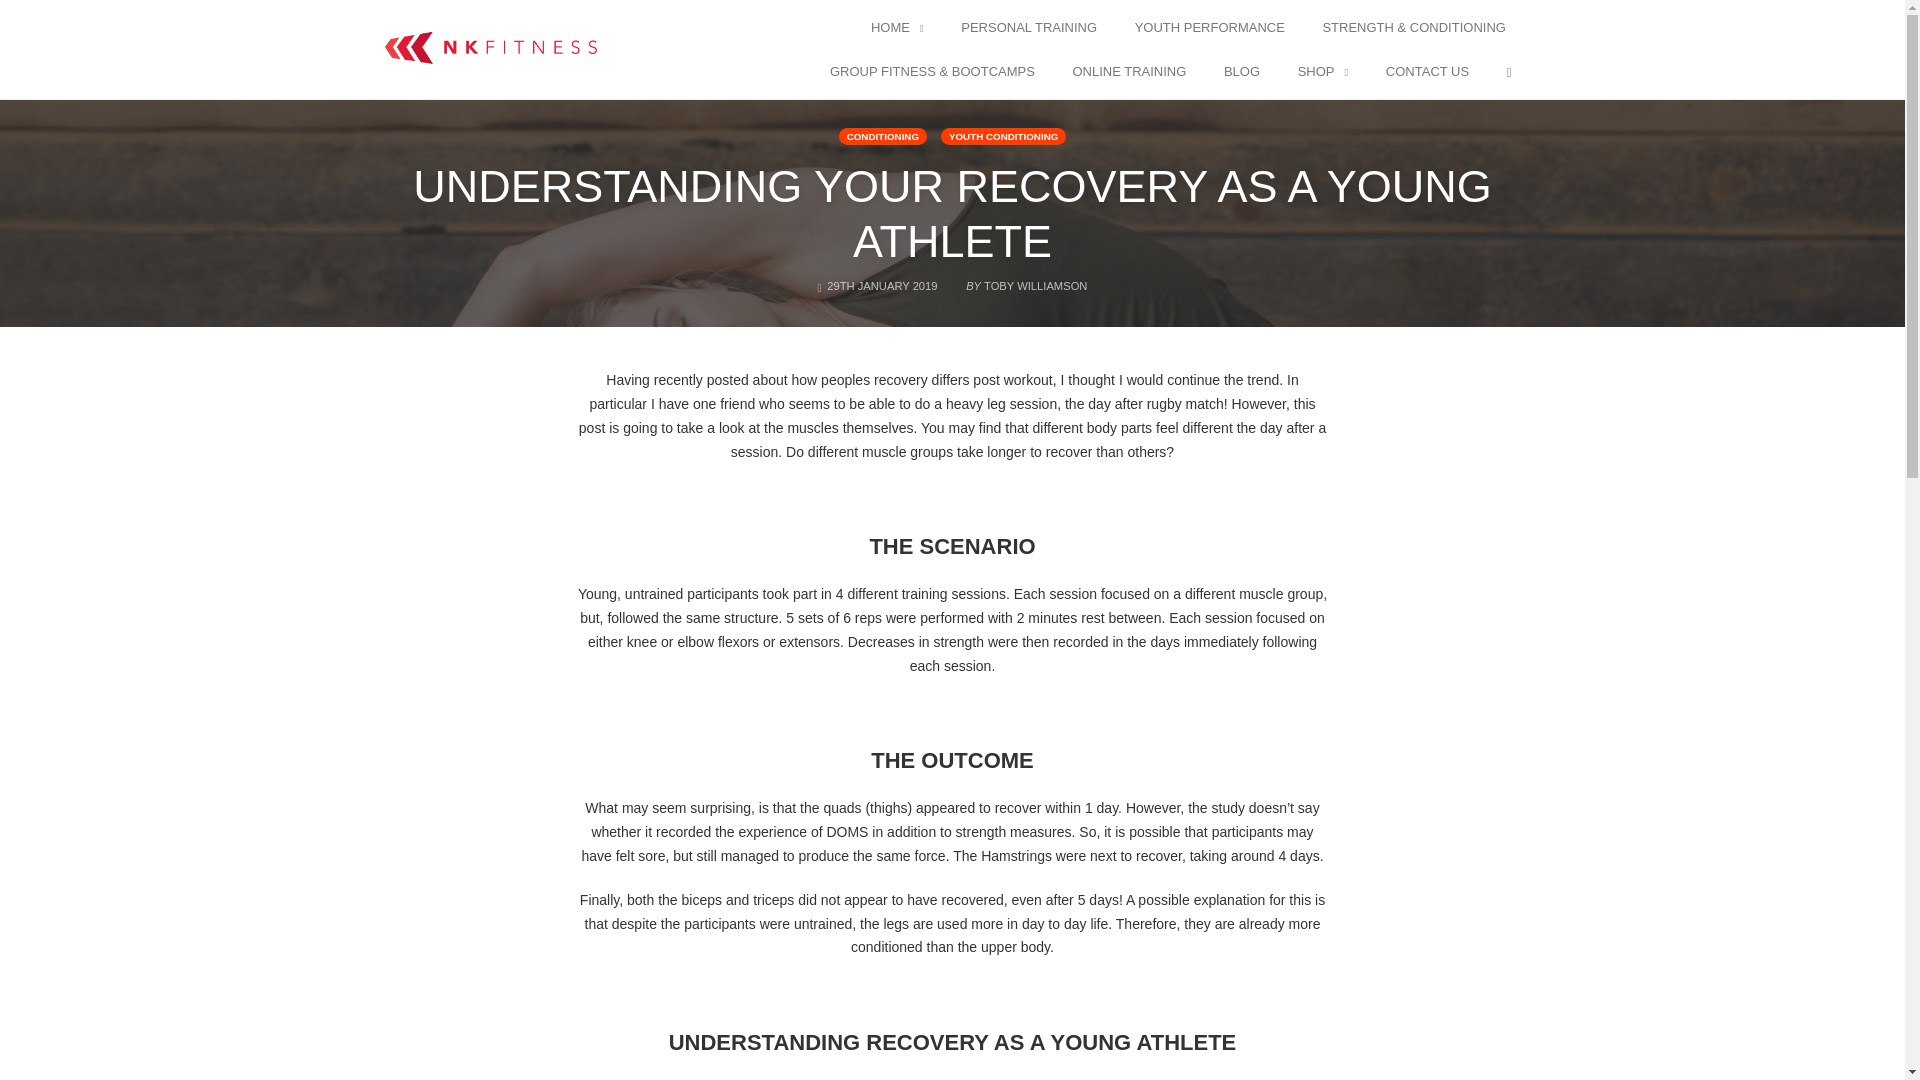  I want to click on ONLINE TRAINING, so click(1128, 72).